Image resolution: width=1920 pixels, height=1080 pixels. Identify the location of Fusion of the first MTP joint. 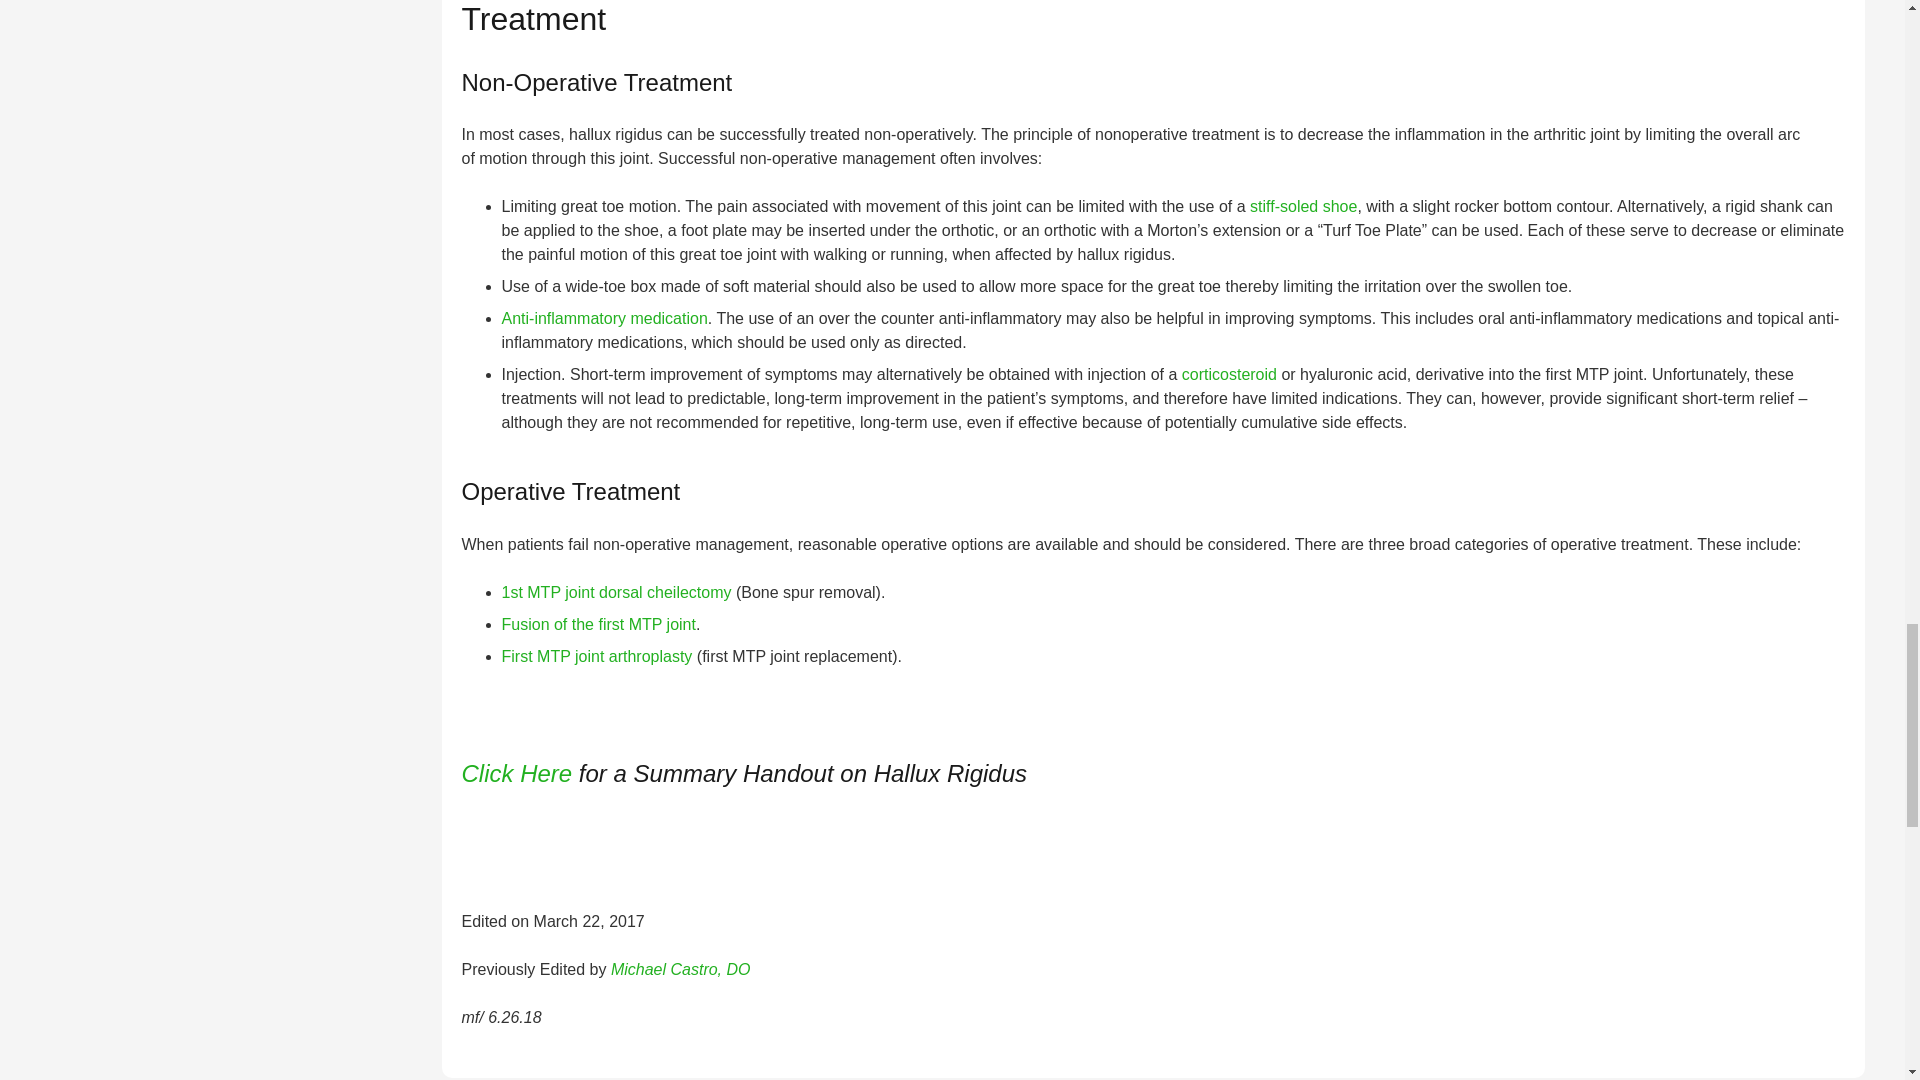
(598, 624).